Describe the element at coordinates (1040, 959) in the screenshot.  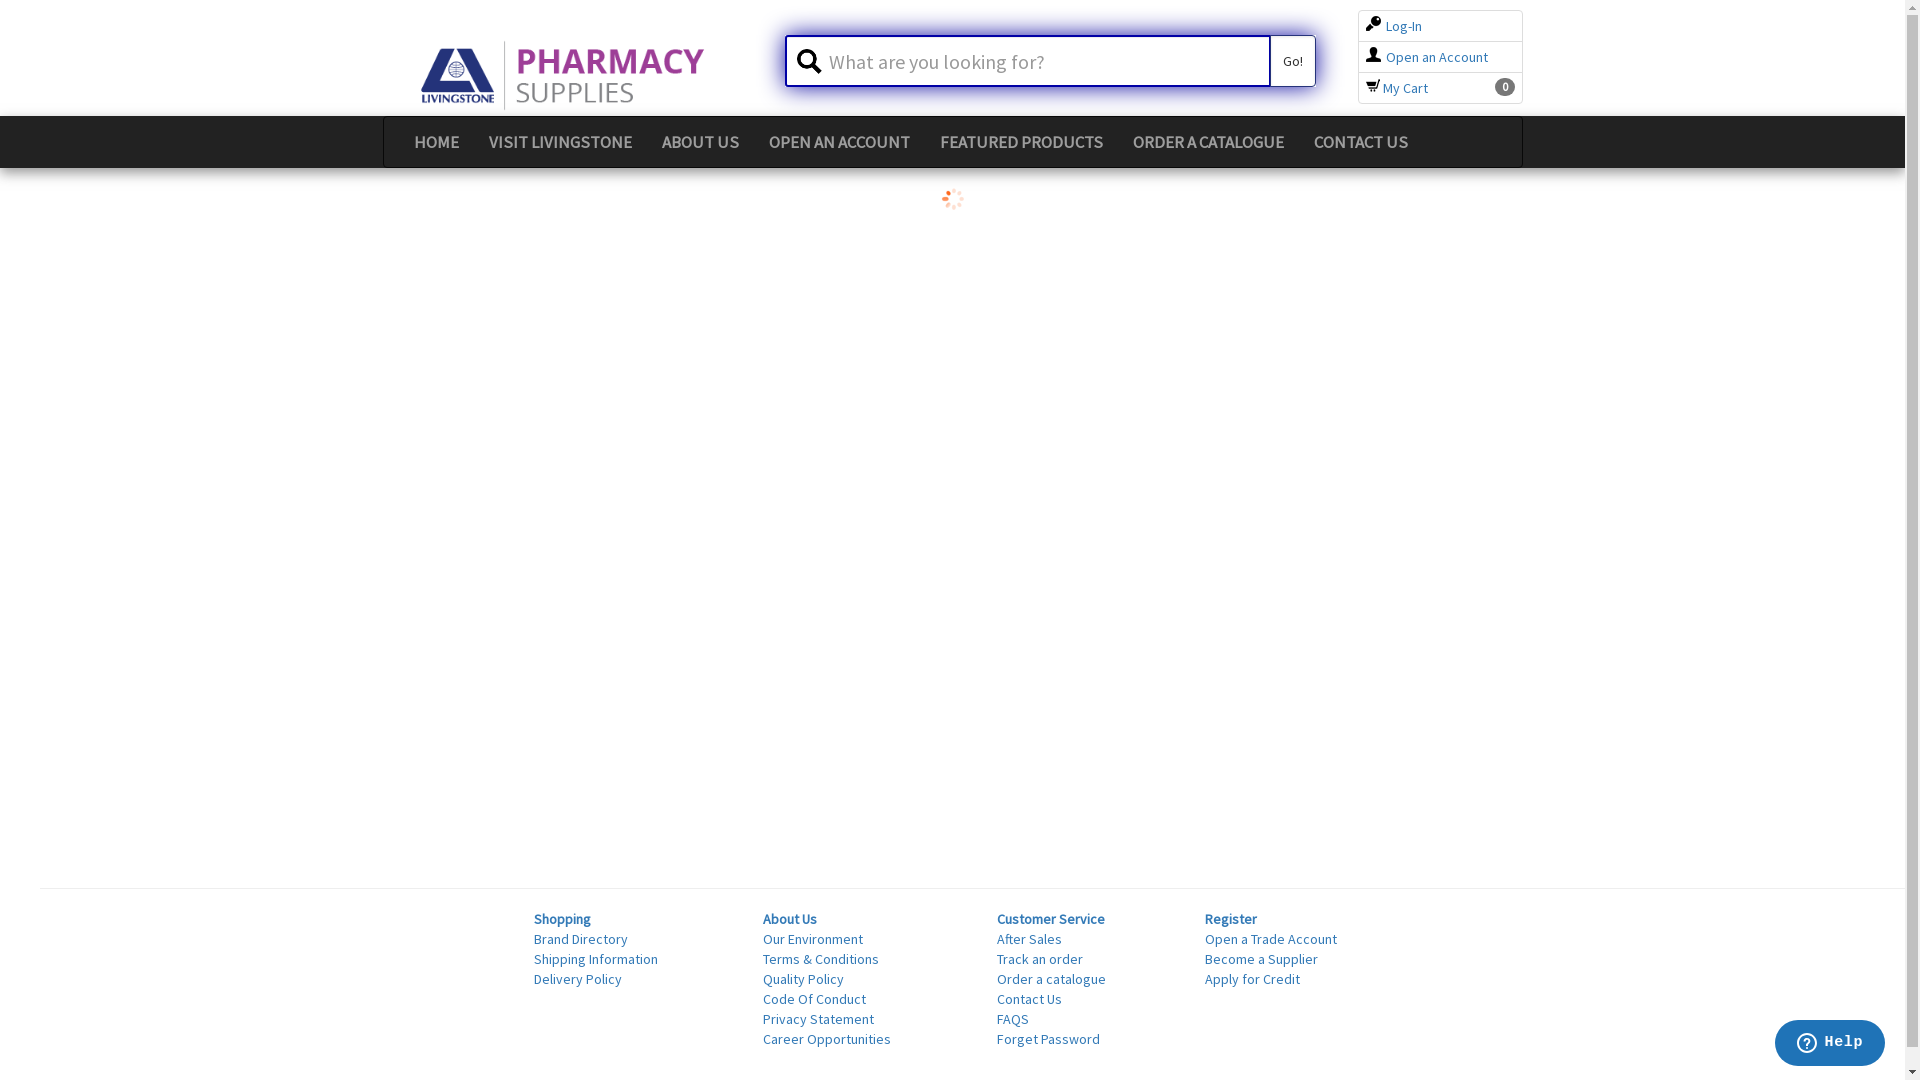
I see `Track an order` at that location.